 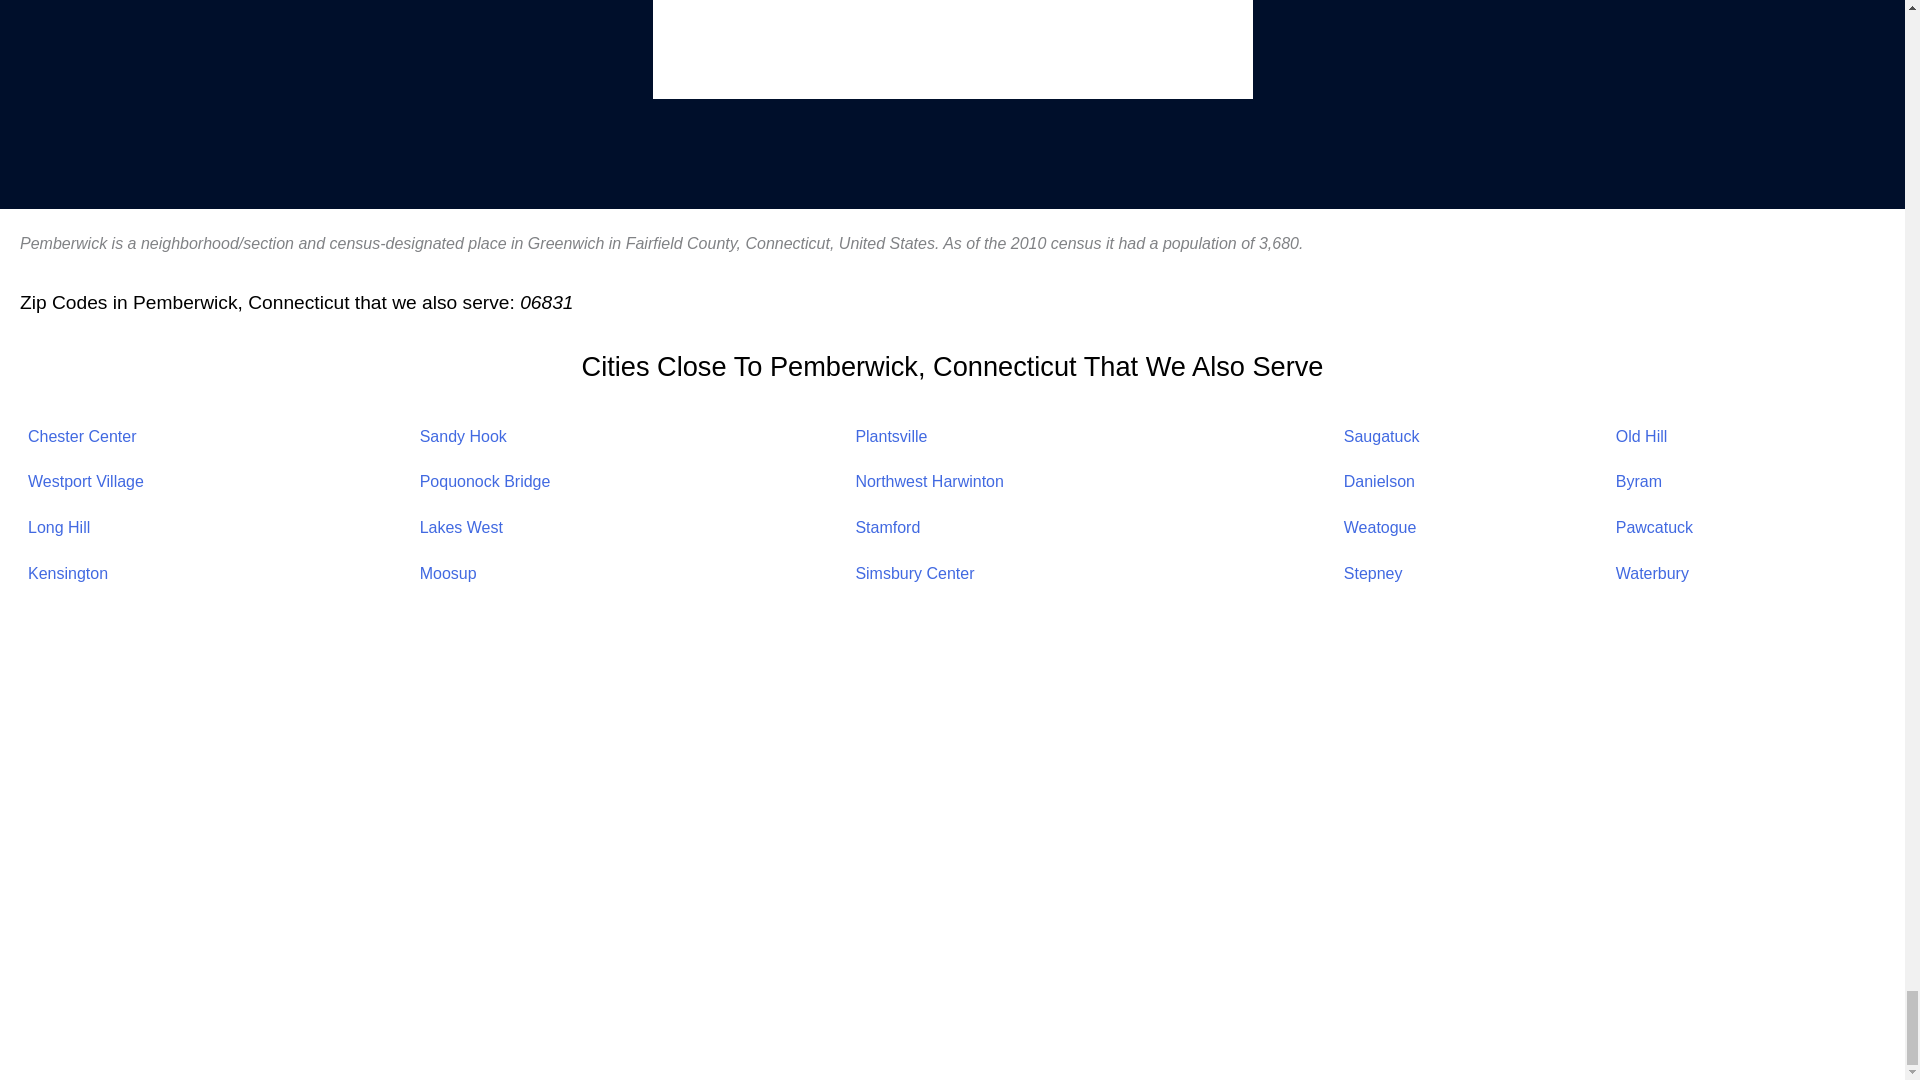 I want to click on Sandy Hook, so click(x=463, y=436).